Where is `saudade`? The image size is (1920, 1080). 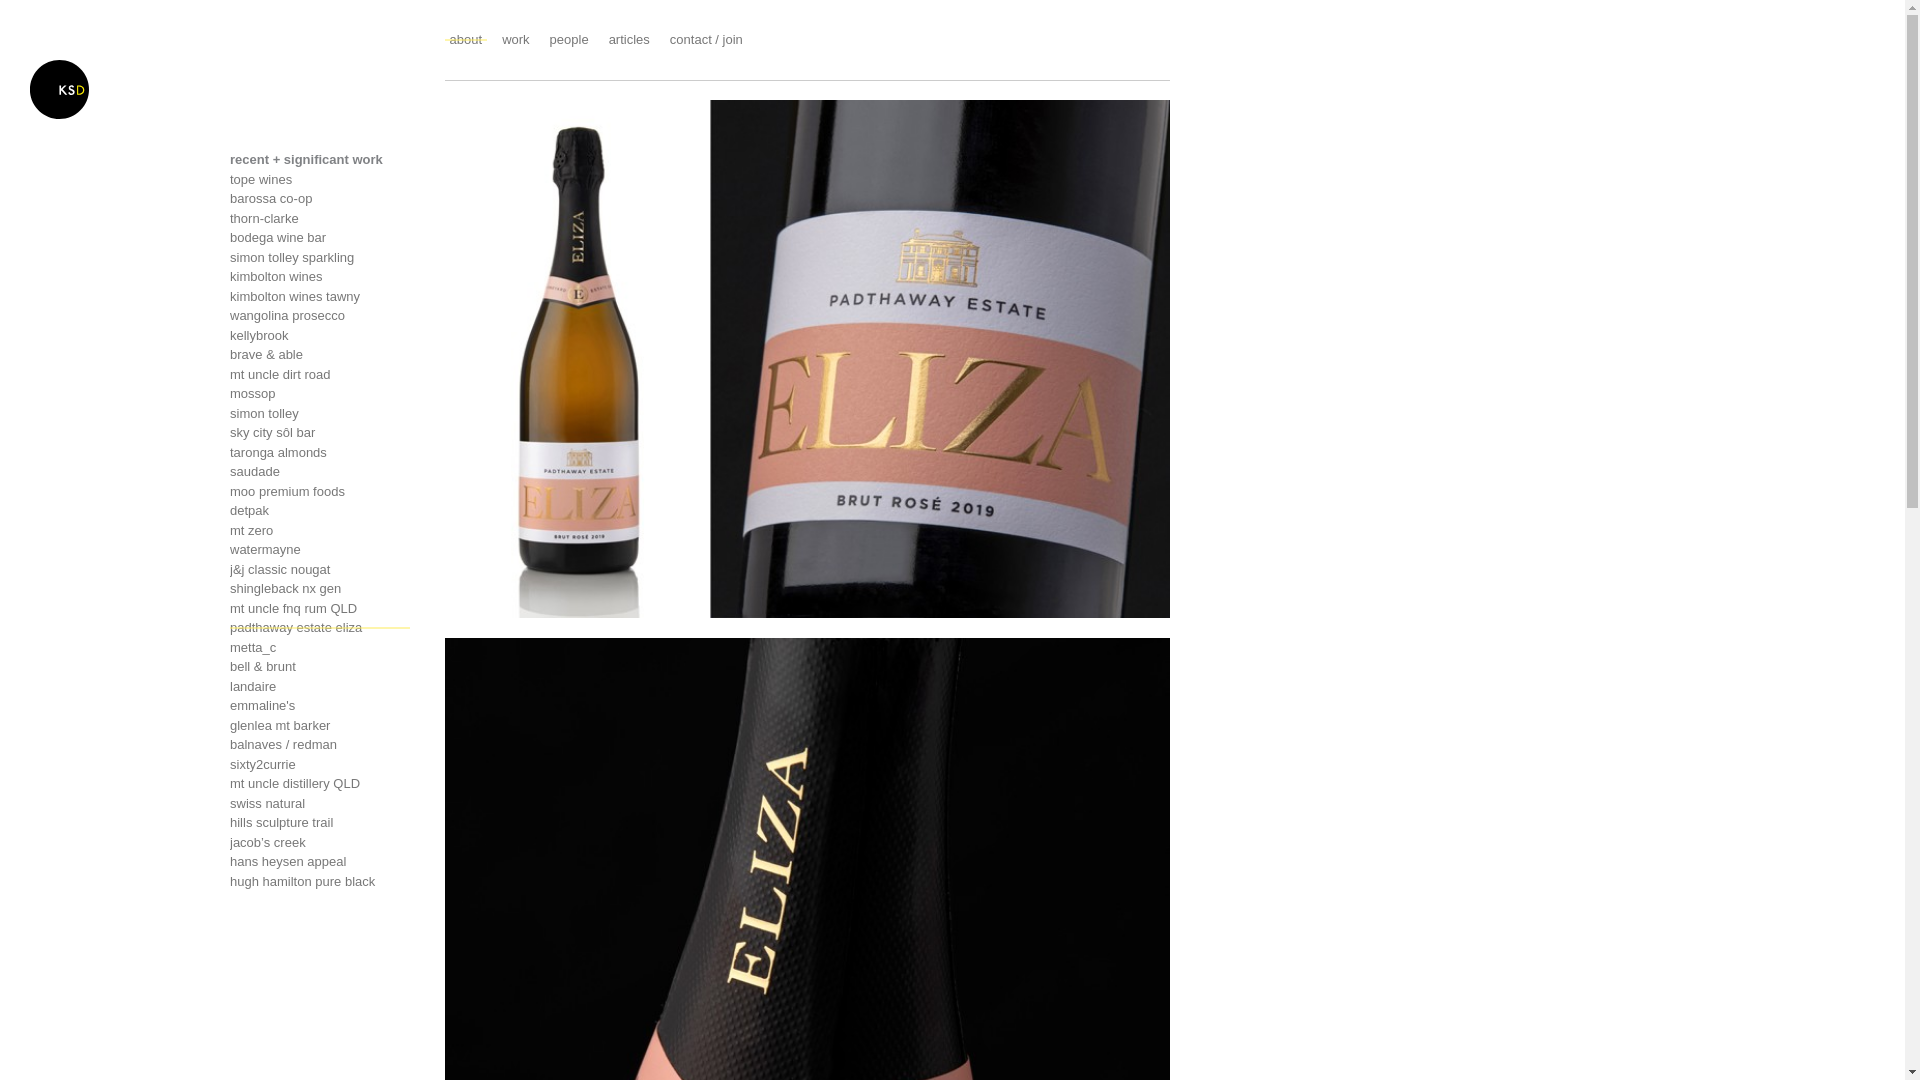 saudade is located at coordinates (320, 472).